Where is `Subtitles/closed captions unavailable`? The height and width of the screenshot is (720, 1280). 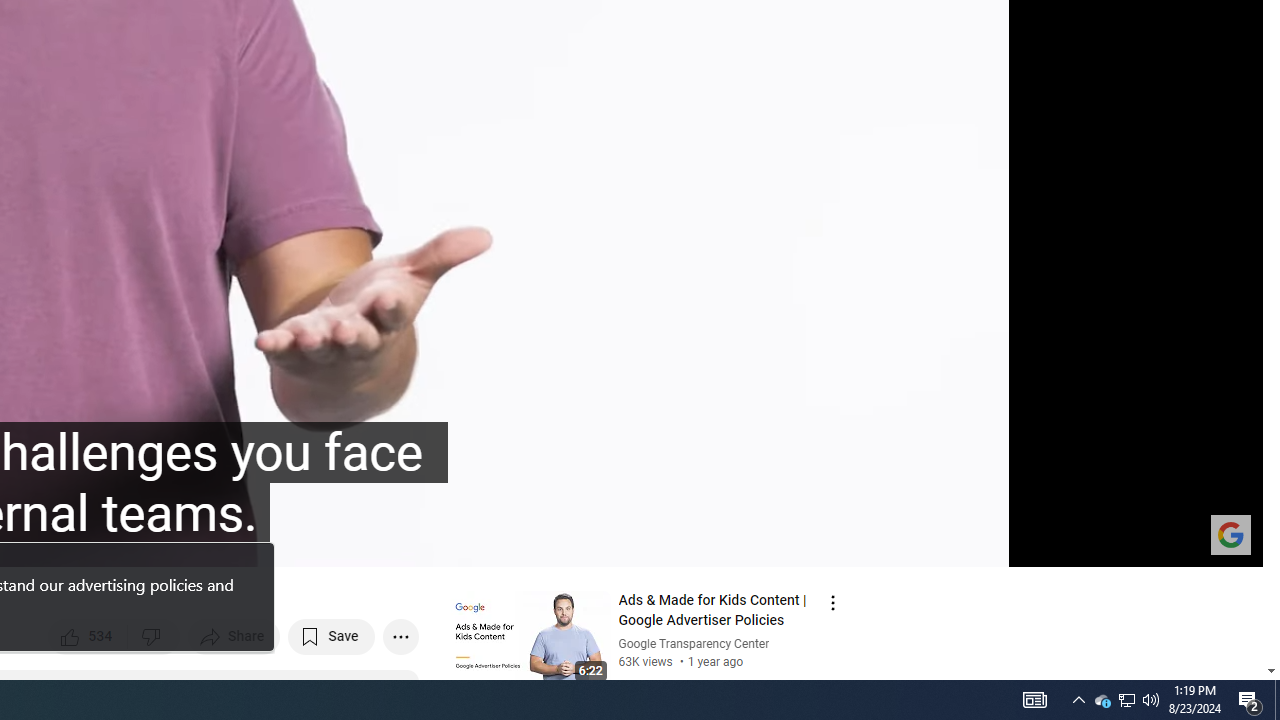 Subtitles/closed captions unavailable is located at coordinates (1034, 543).